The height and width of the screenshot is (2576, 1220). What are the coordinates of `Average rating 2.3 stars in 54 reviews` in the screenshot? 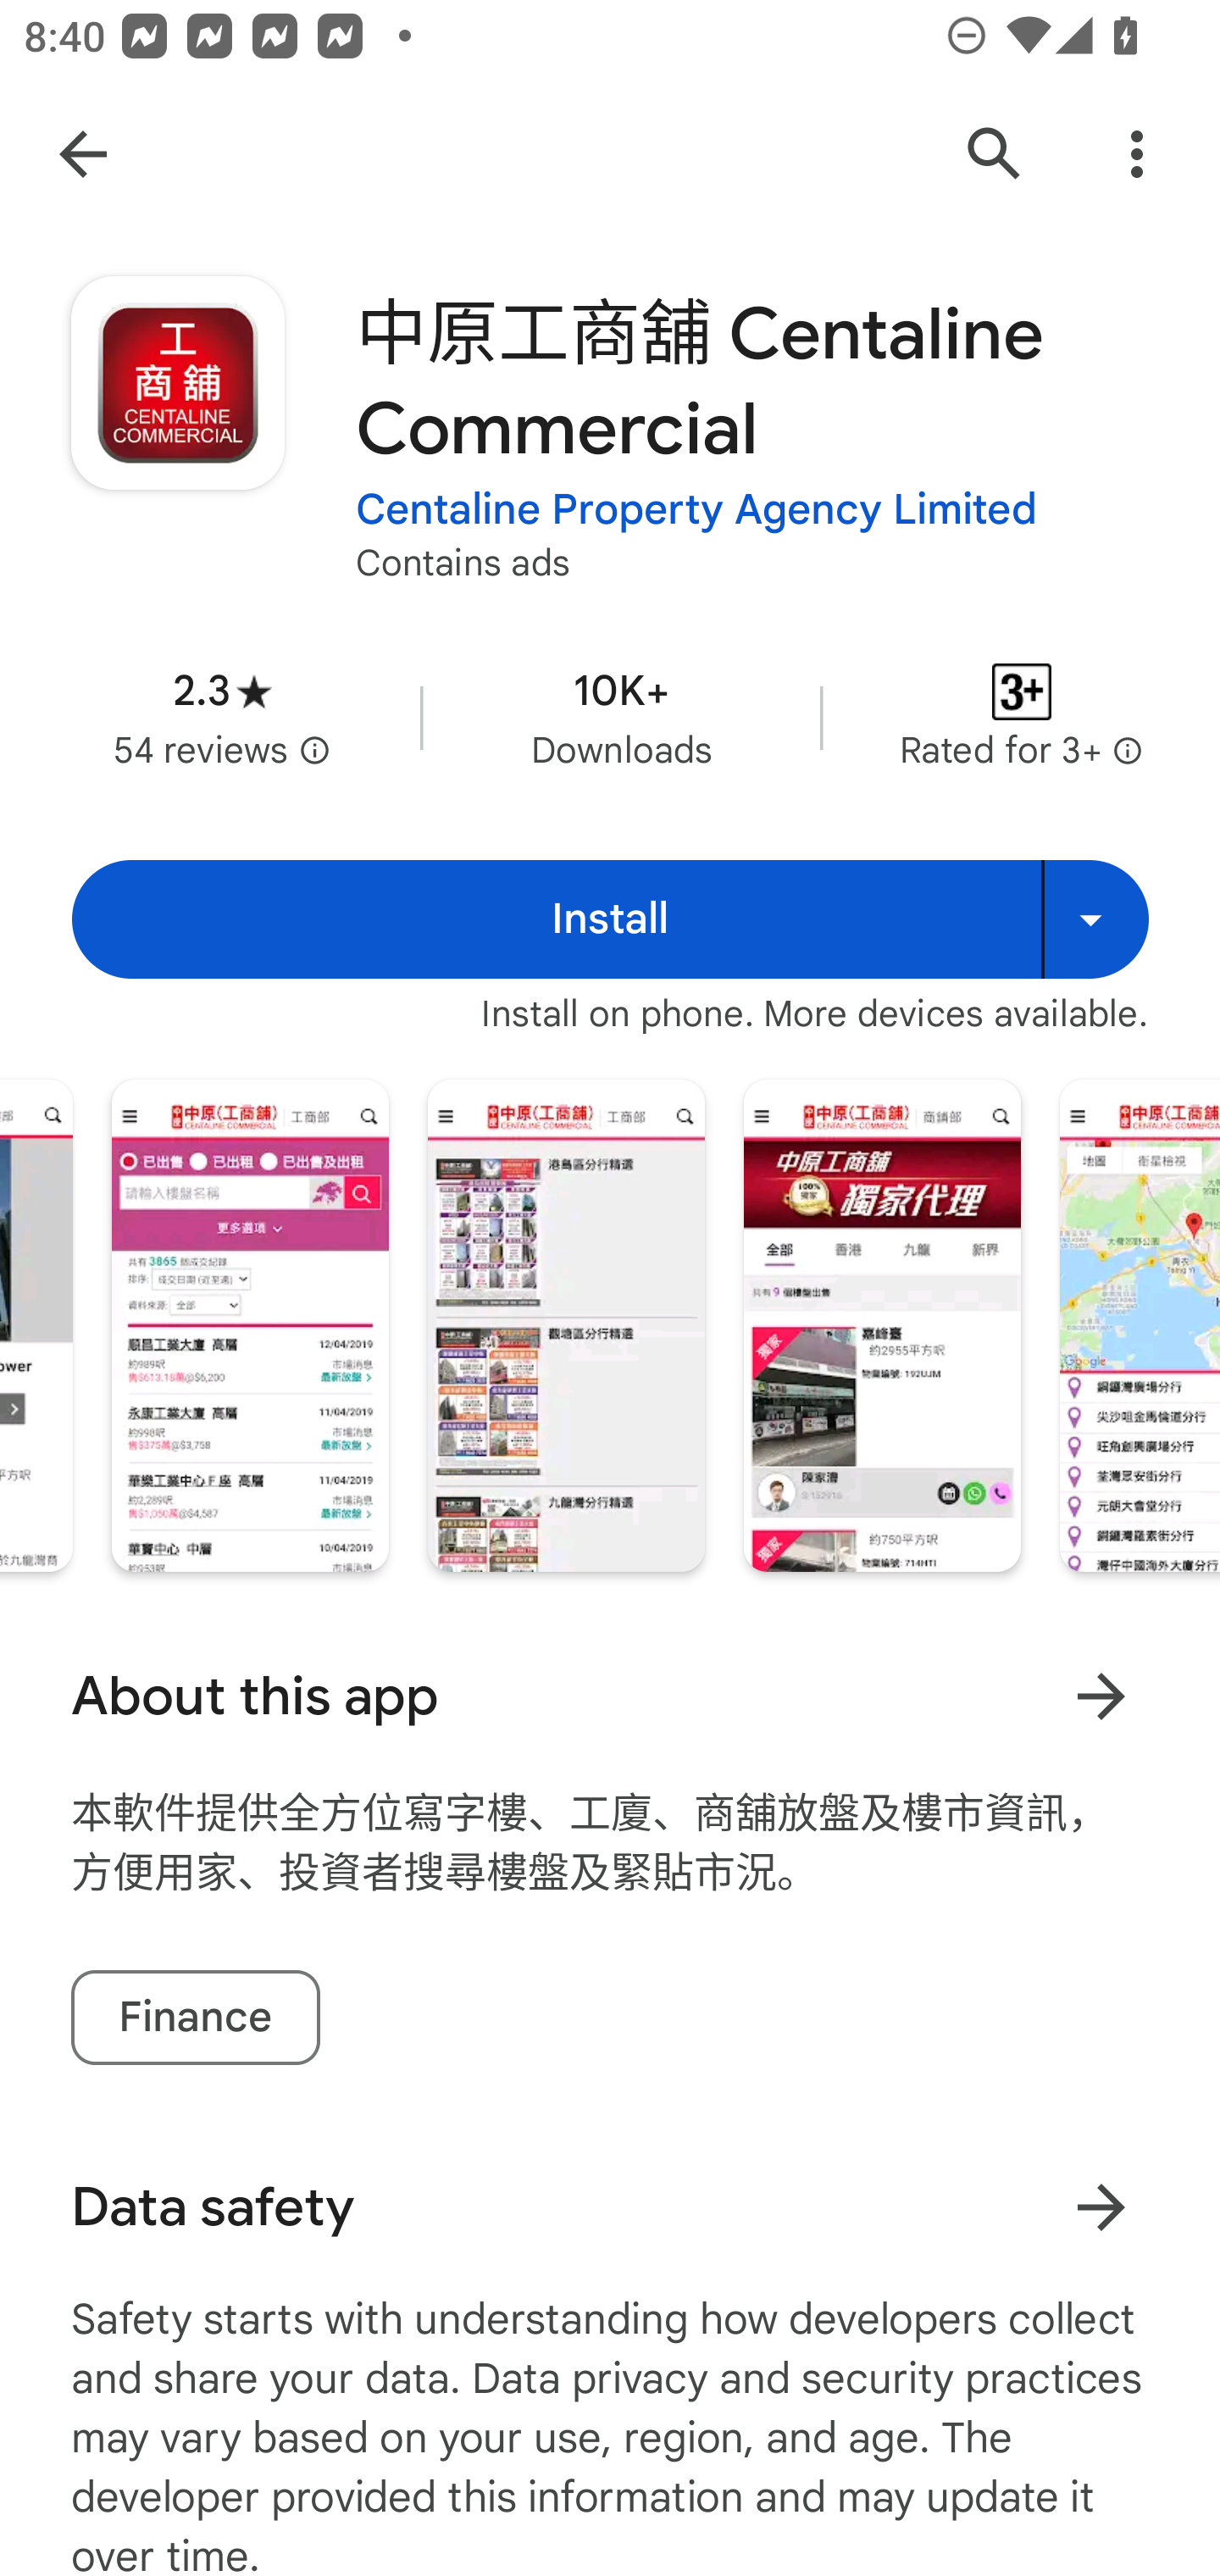 It's located at (222, 717).